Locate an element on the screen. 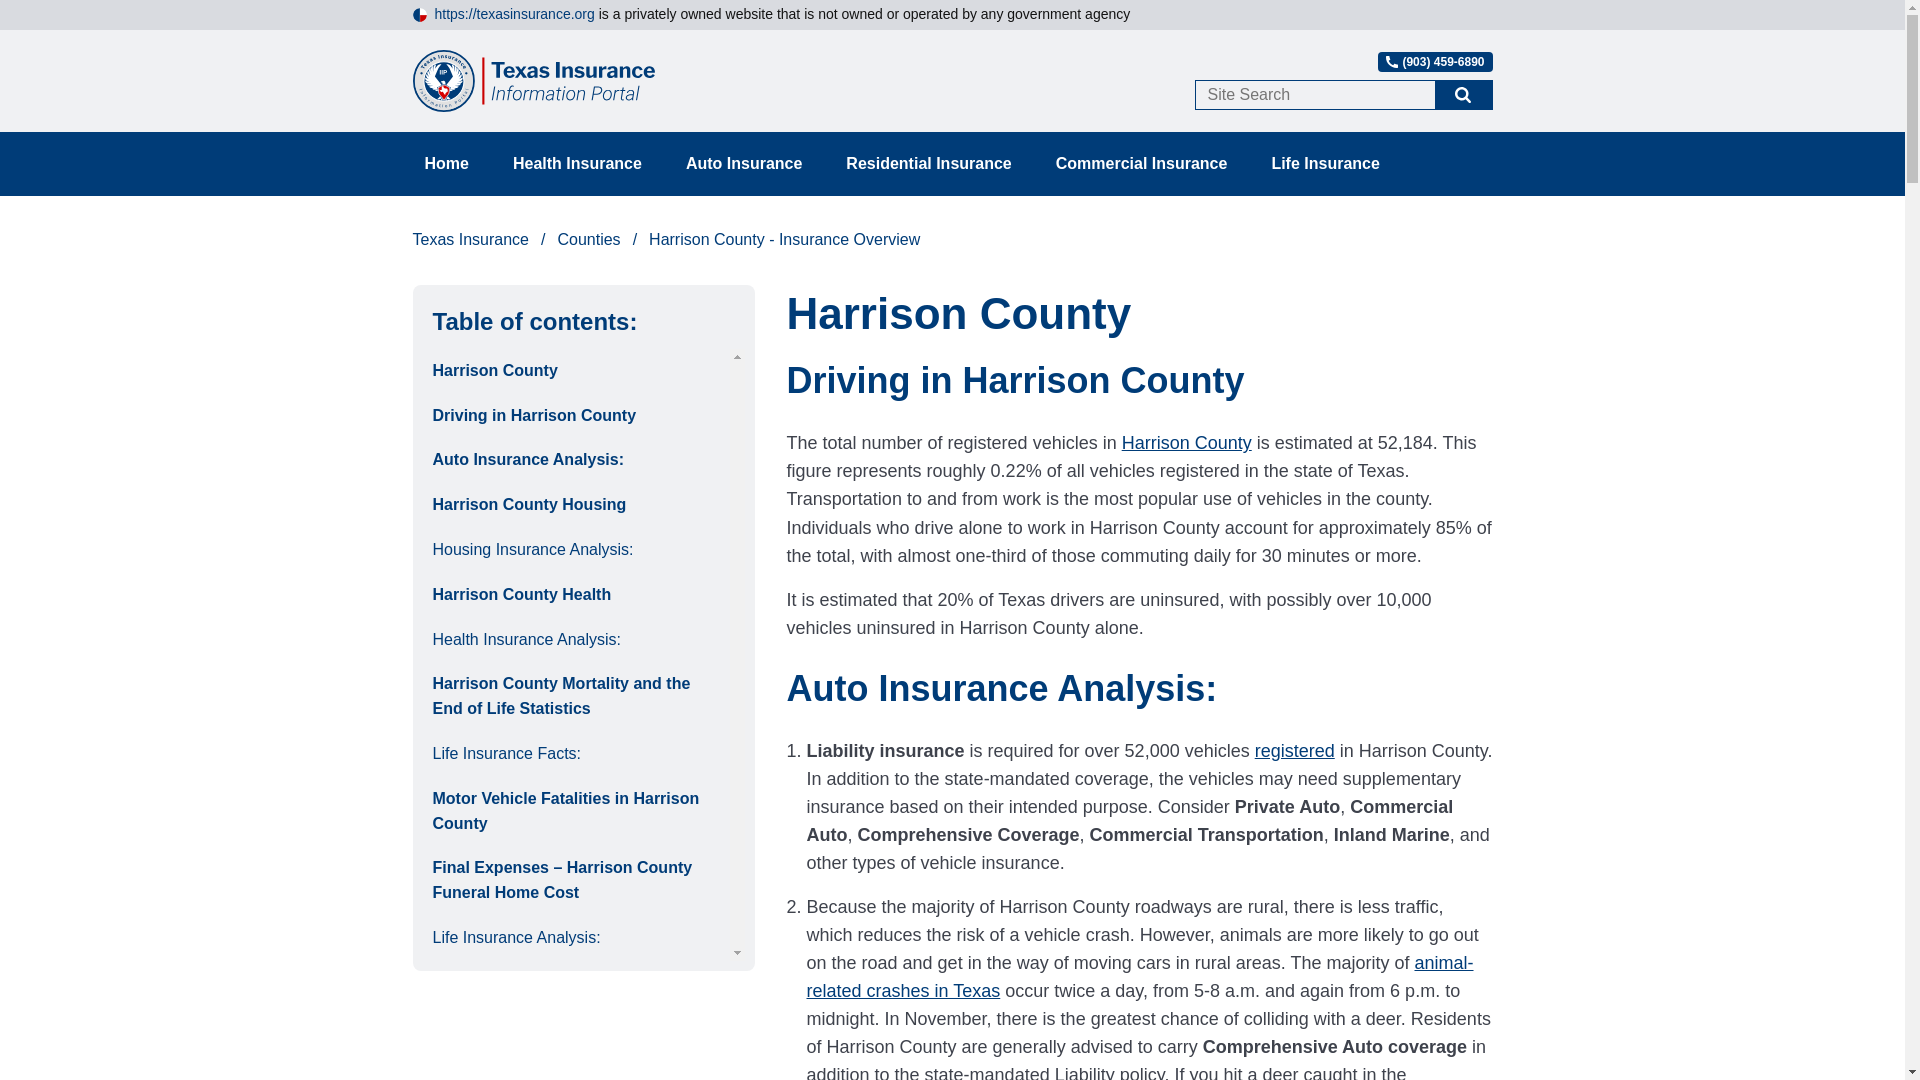 This screenshot has height=1080, width=1920. Home is located at coordinates (445, 164).